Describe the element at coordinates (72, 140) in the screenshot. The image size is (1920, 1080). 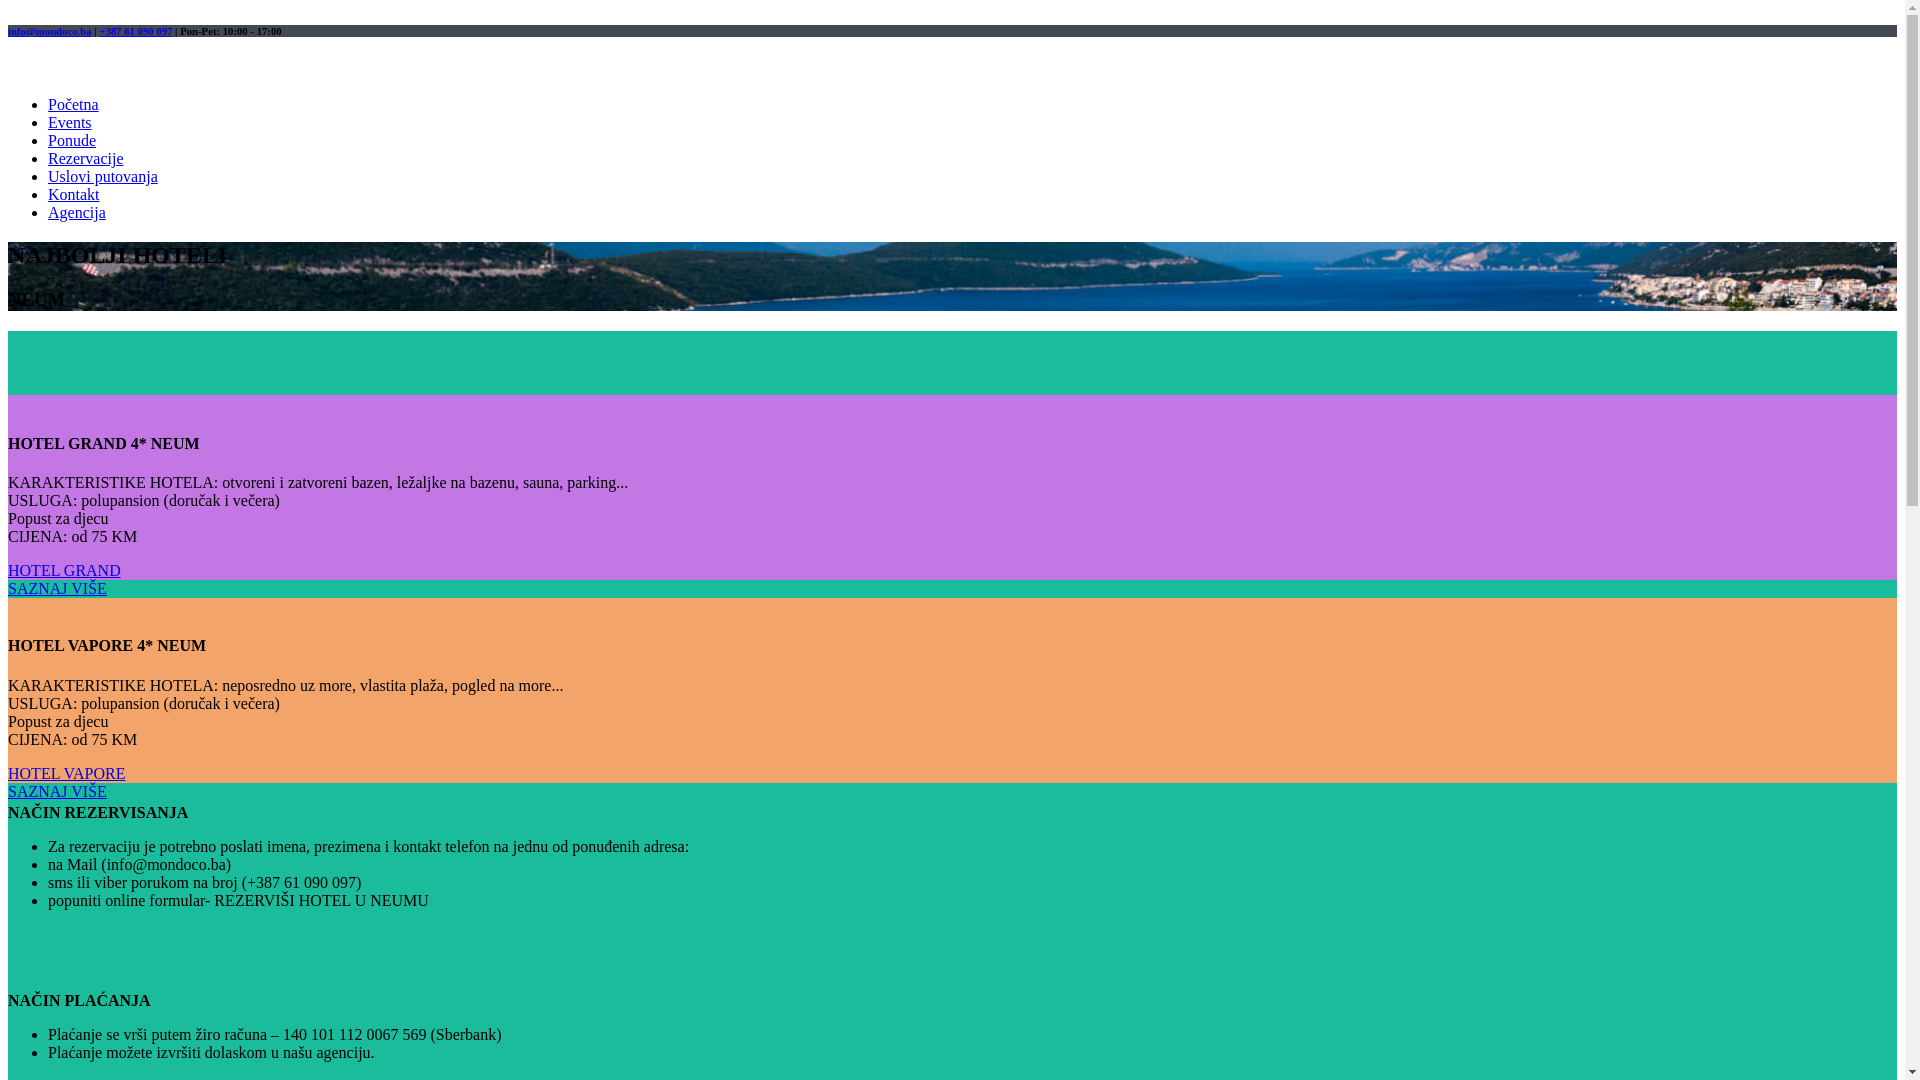
I see `Ponude` at that location.